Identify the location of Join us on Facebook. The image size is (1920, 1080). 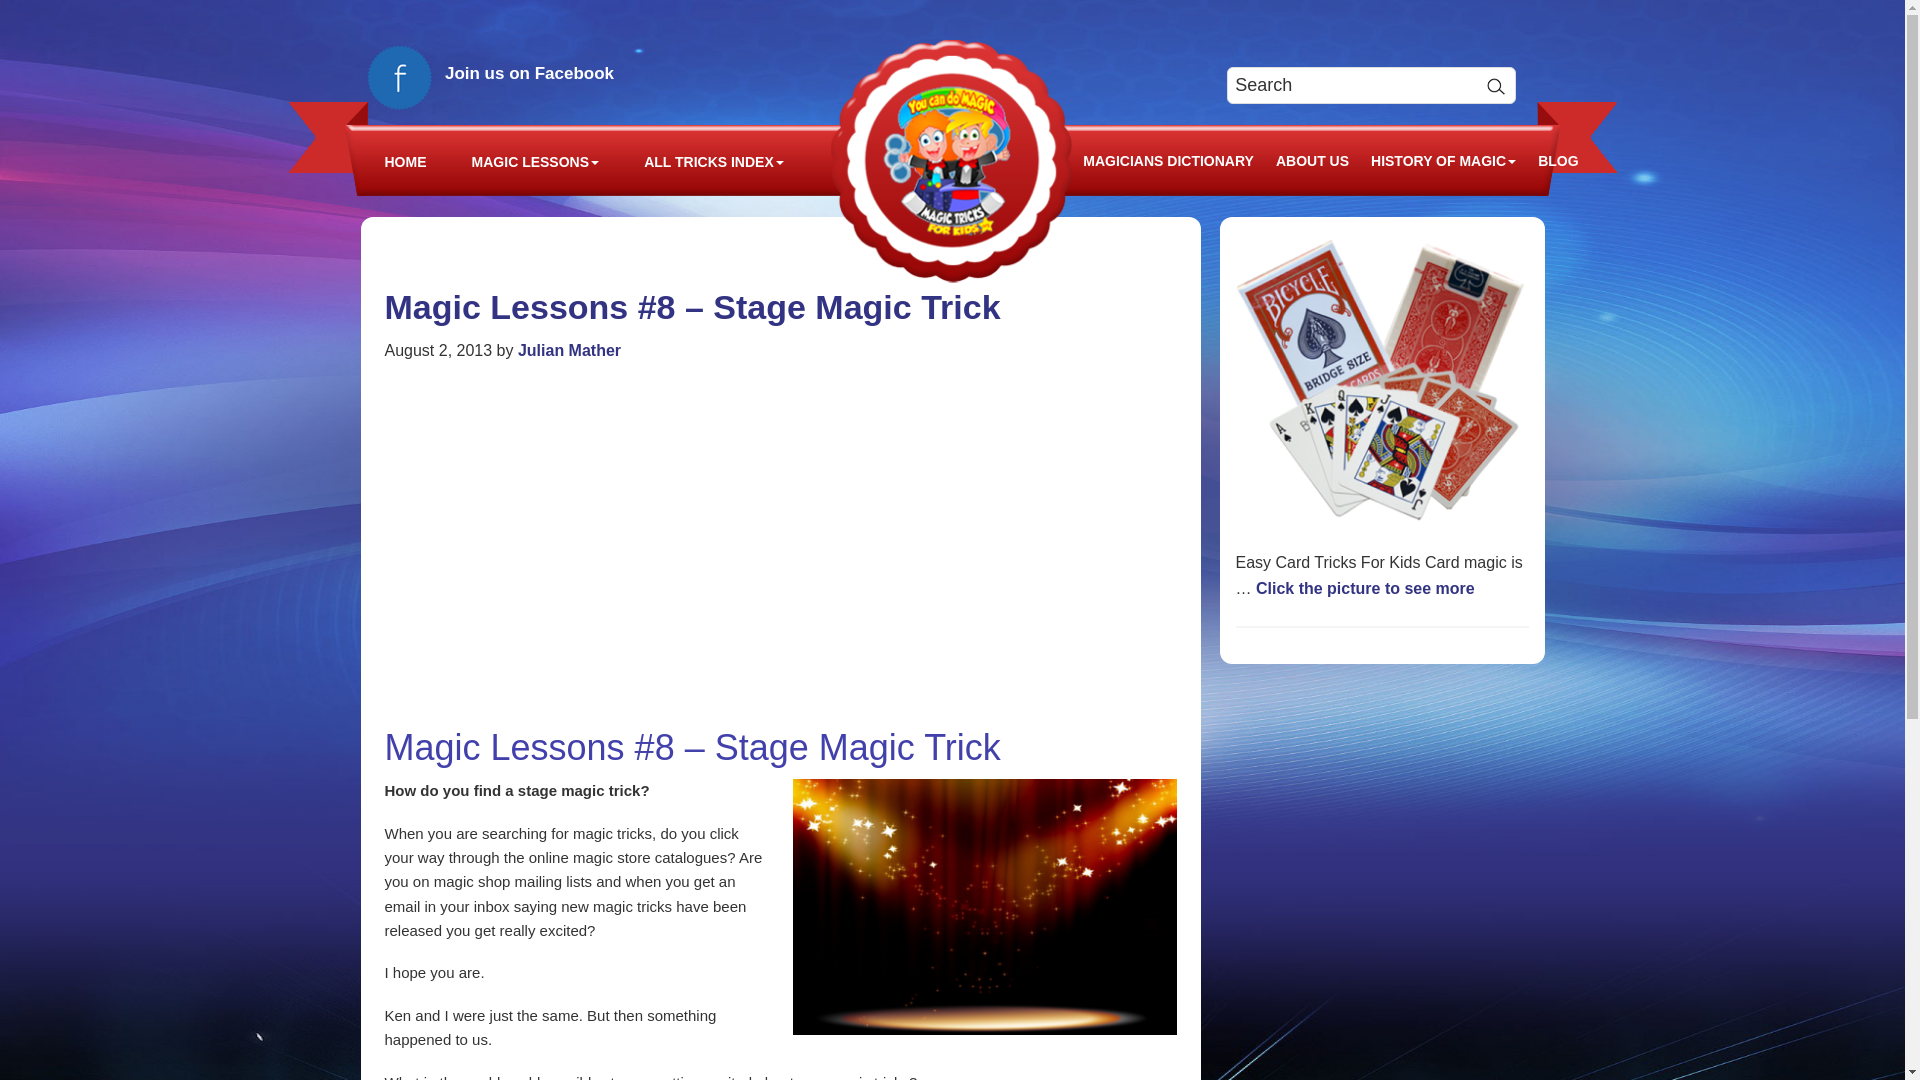
(496, 73).